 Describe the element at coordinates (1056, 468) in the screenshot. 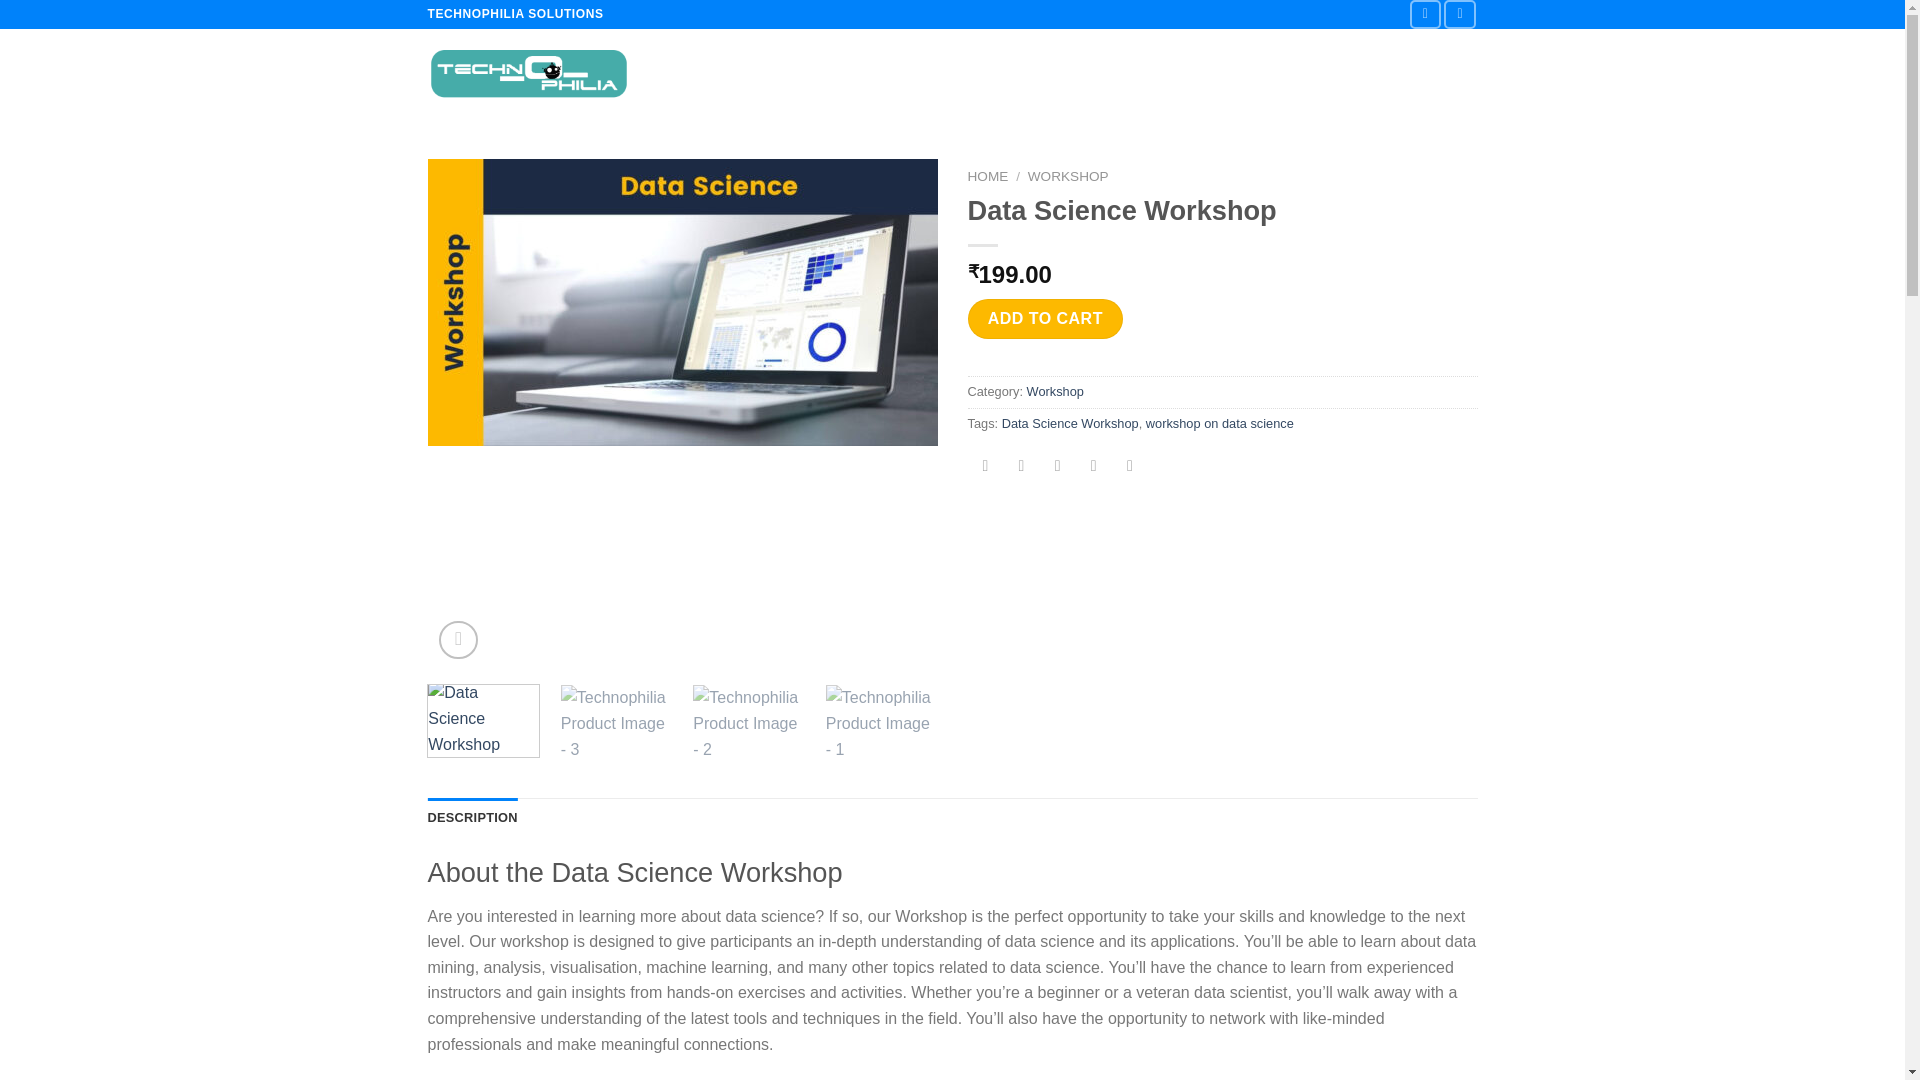

I see `Email to a Friend` at that location.